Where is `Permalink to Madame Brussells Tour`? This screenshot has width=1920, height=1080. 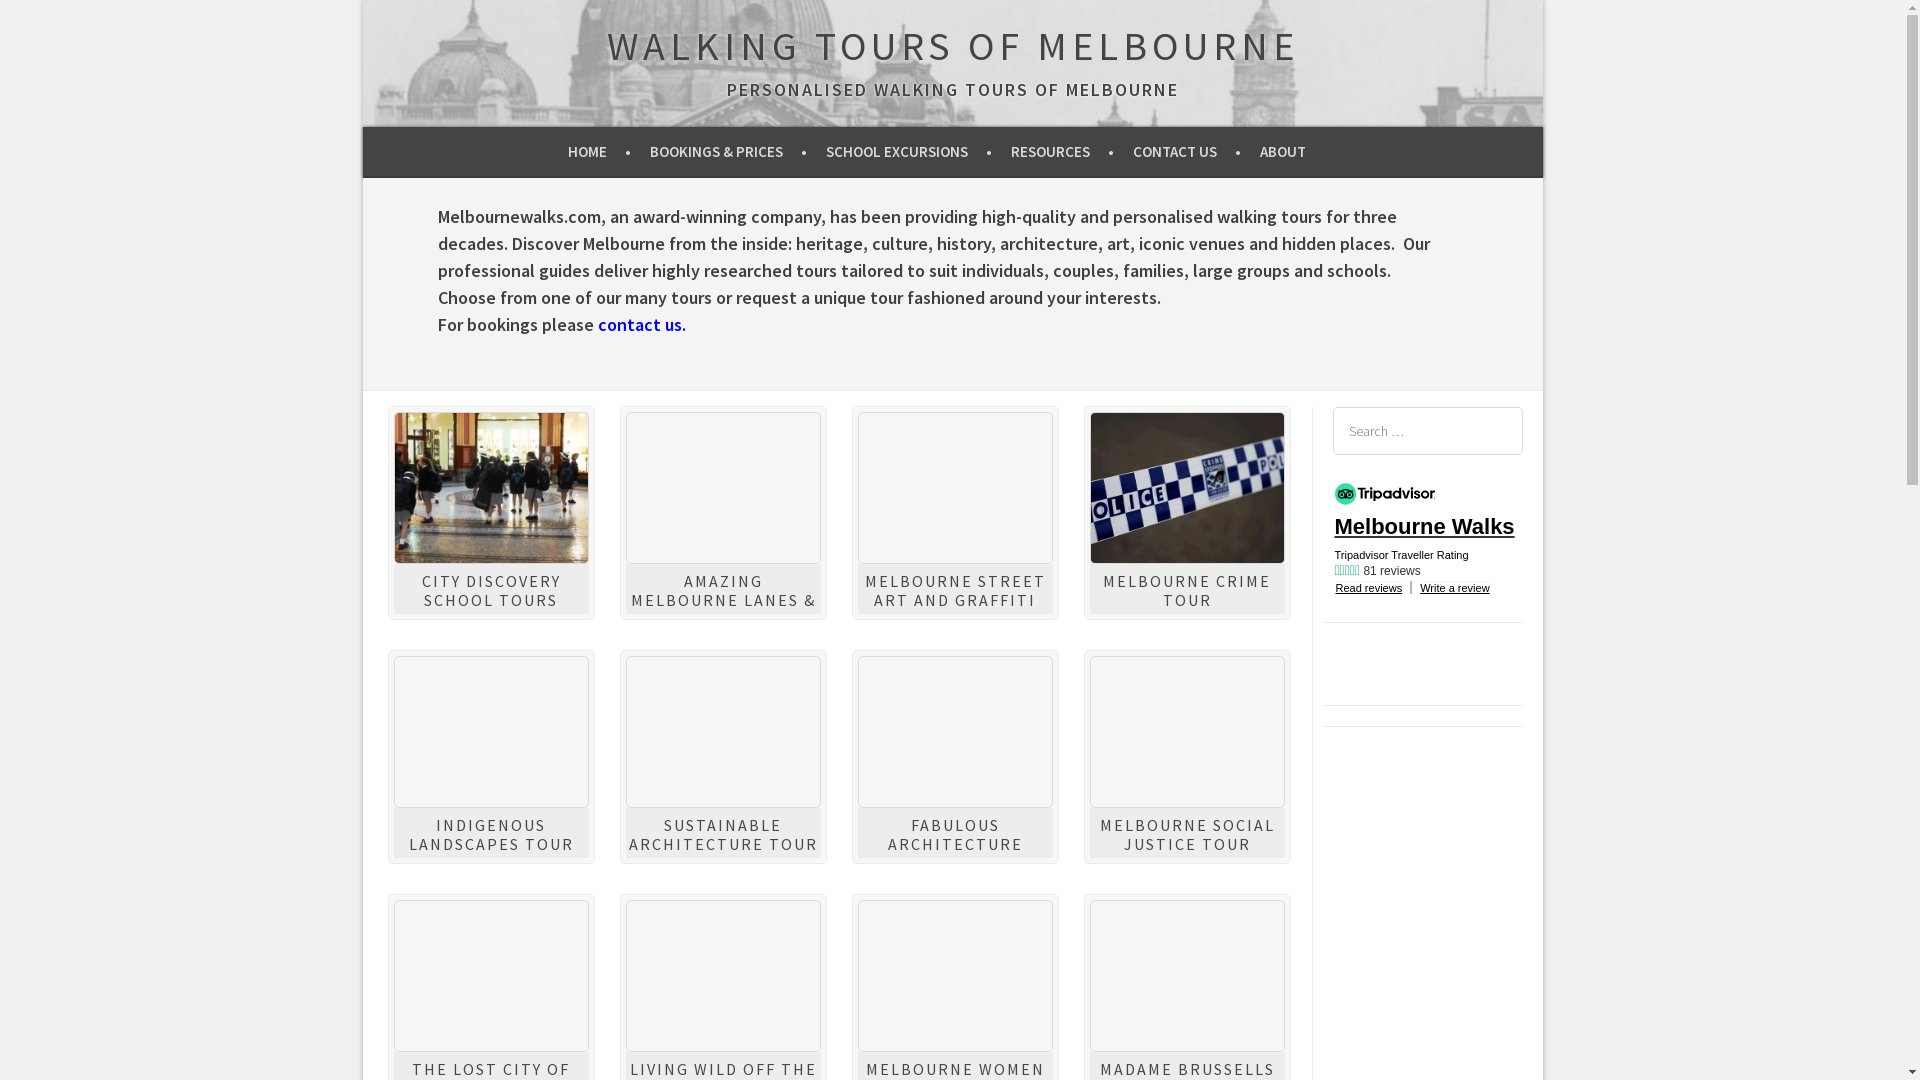
Permalink to Madame Brussells Tour is located at coordinates (1188, 976).